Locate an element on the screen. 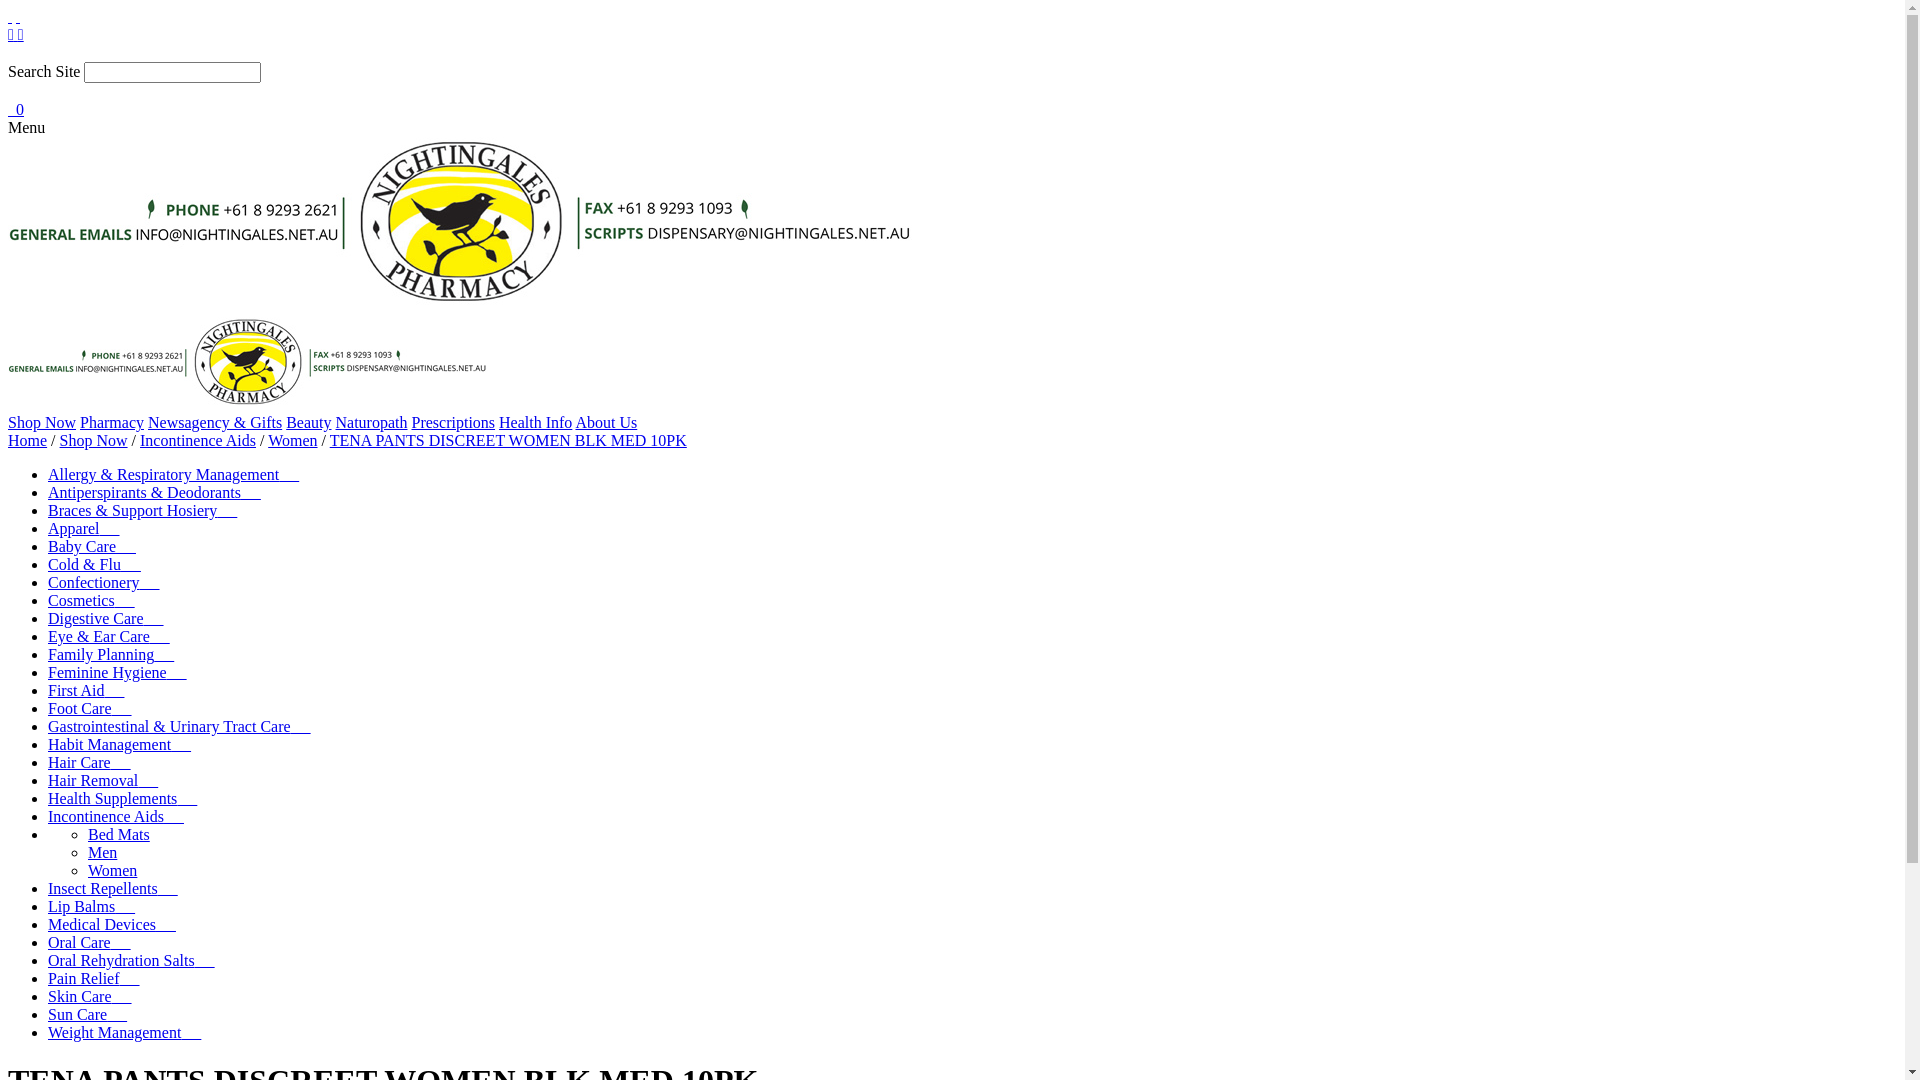 The width and height of the screenshot is (1920, 1080). Health Info is located at coordinates (536, 422).